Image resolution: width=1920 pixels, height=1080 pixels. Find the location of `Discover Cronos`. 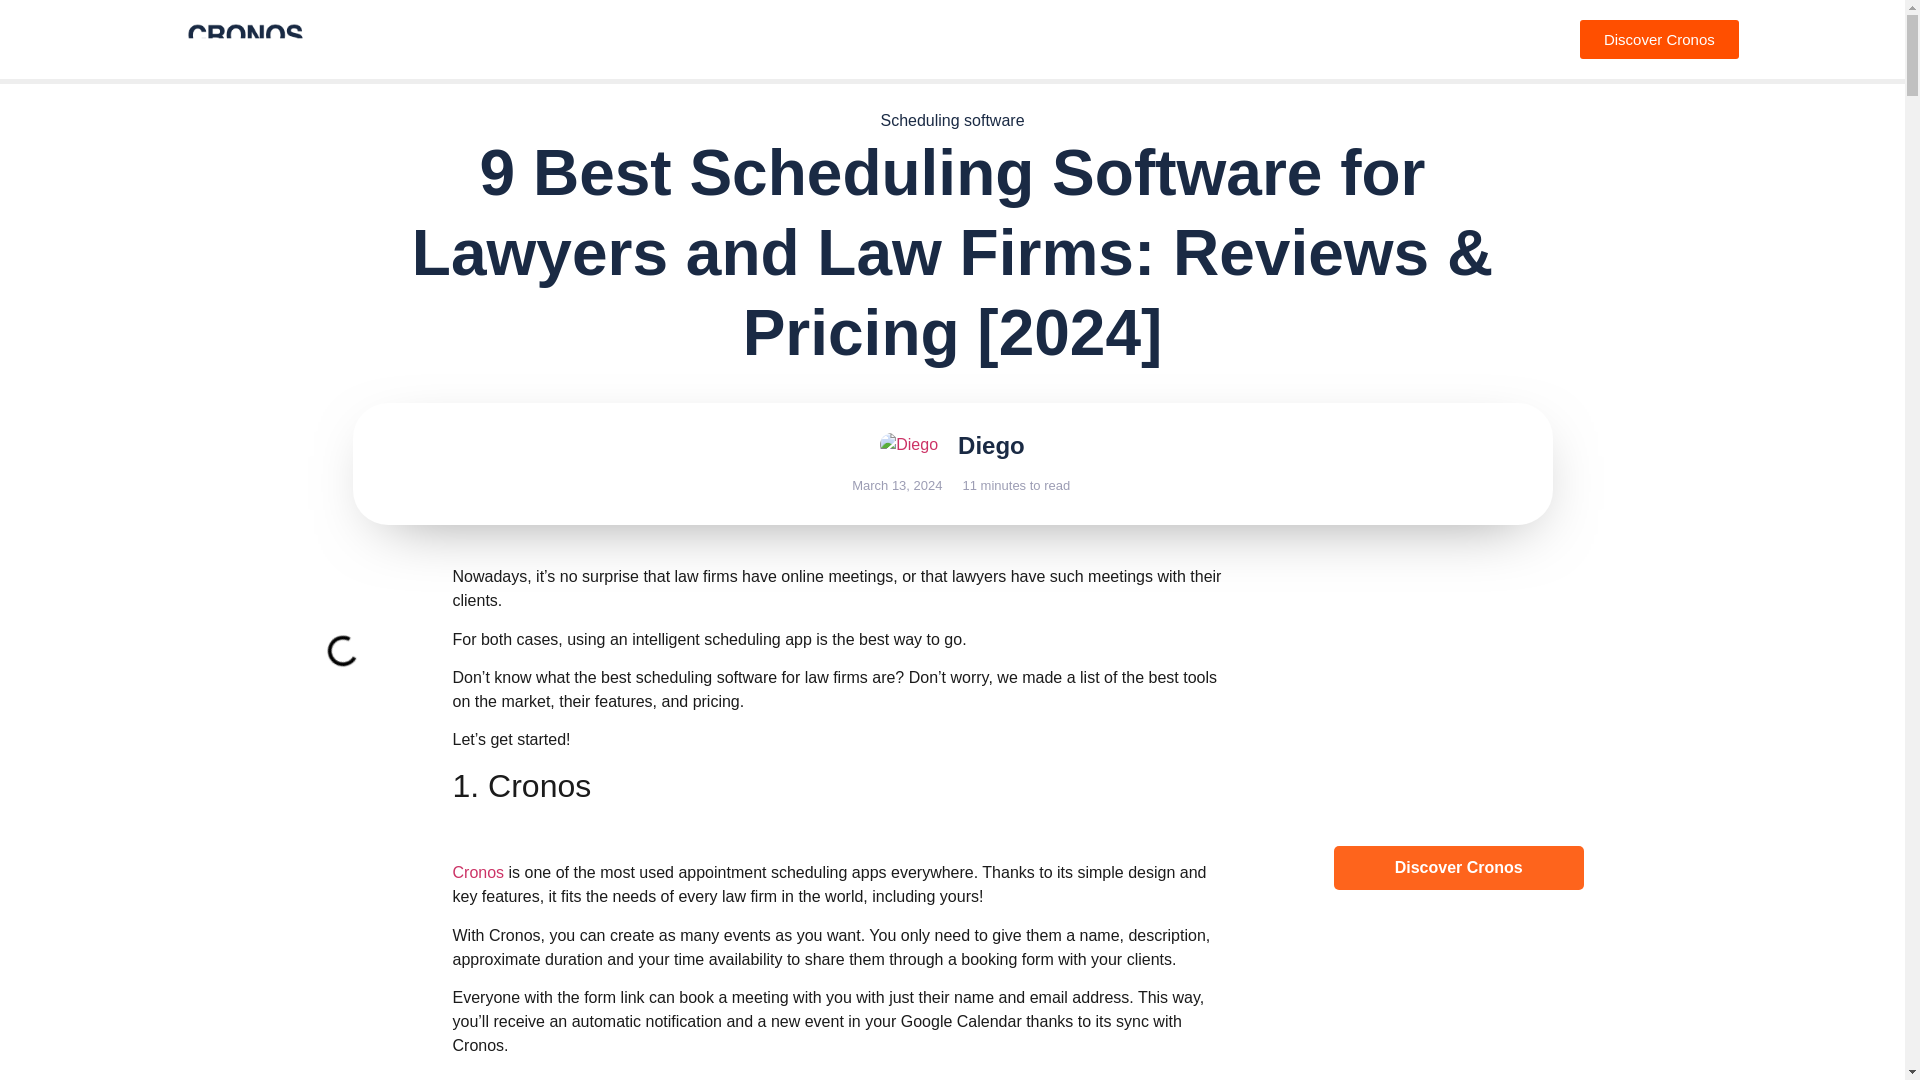

Discover Cronos is located at coordinates (1660, 40).